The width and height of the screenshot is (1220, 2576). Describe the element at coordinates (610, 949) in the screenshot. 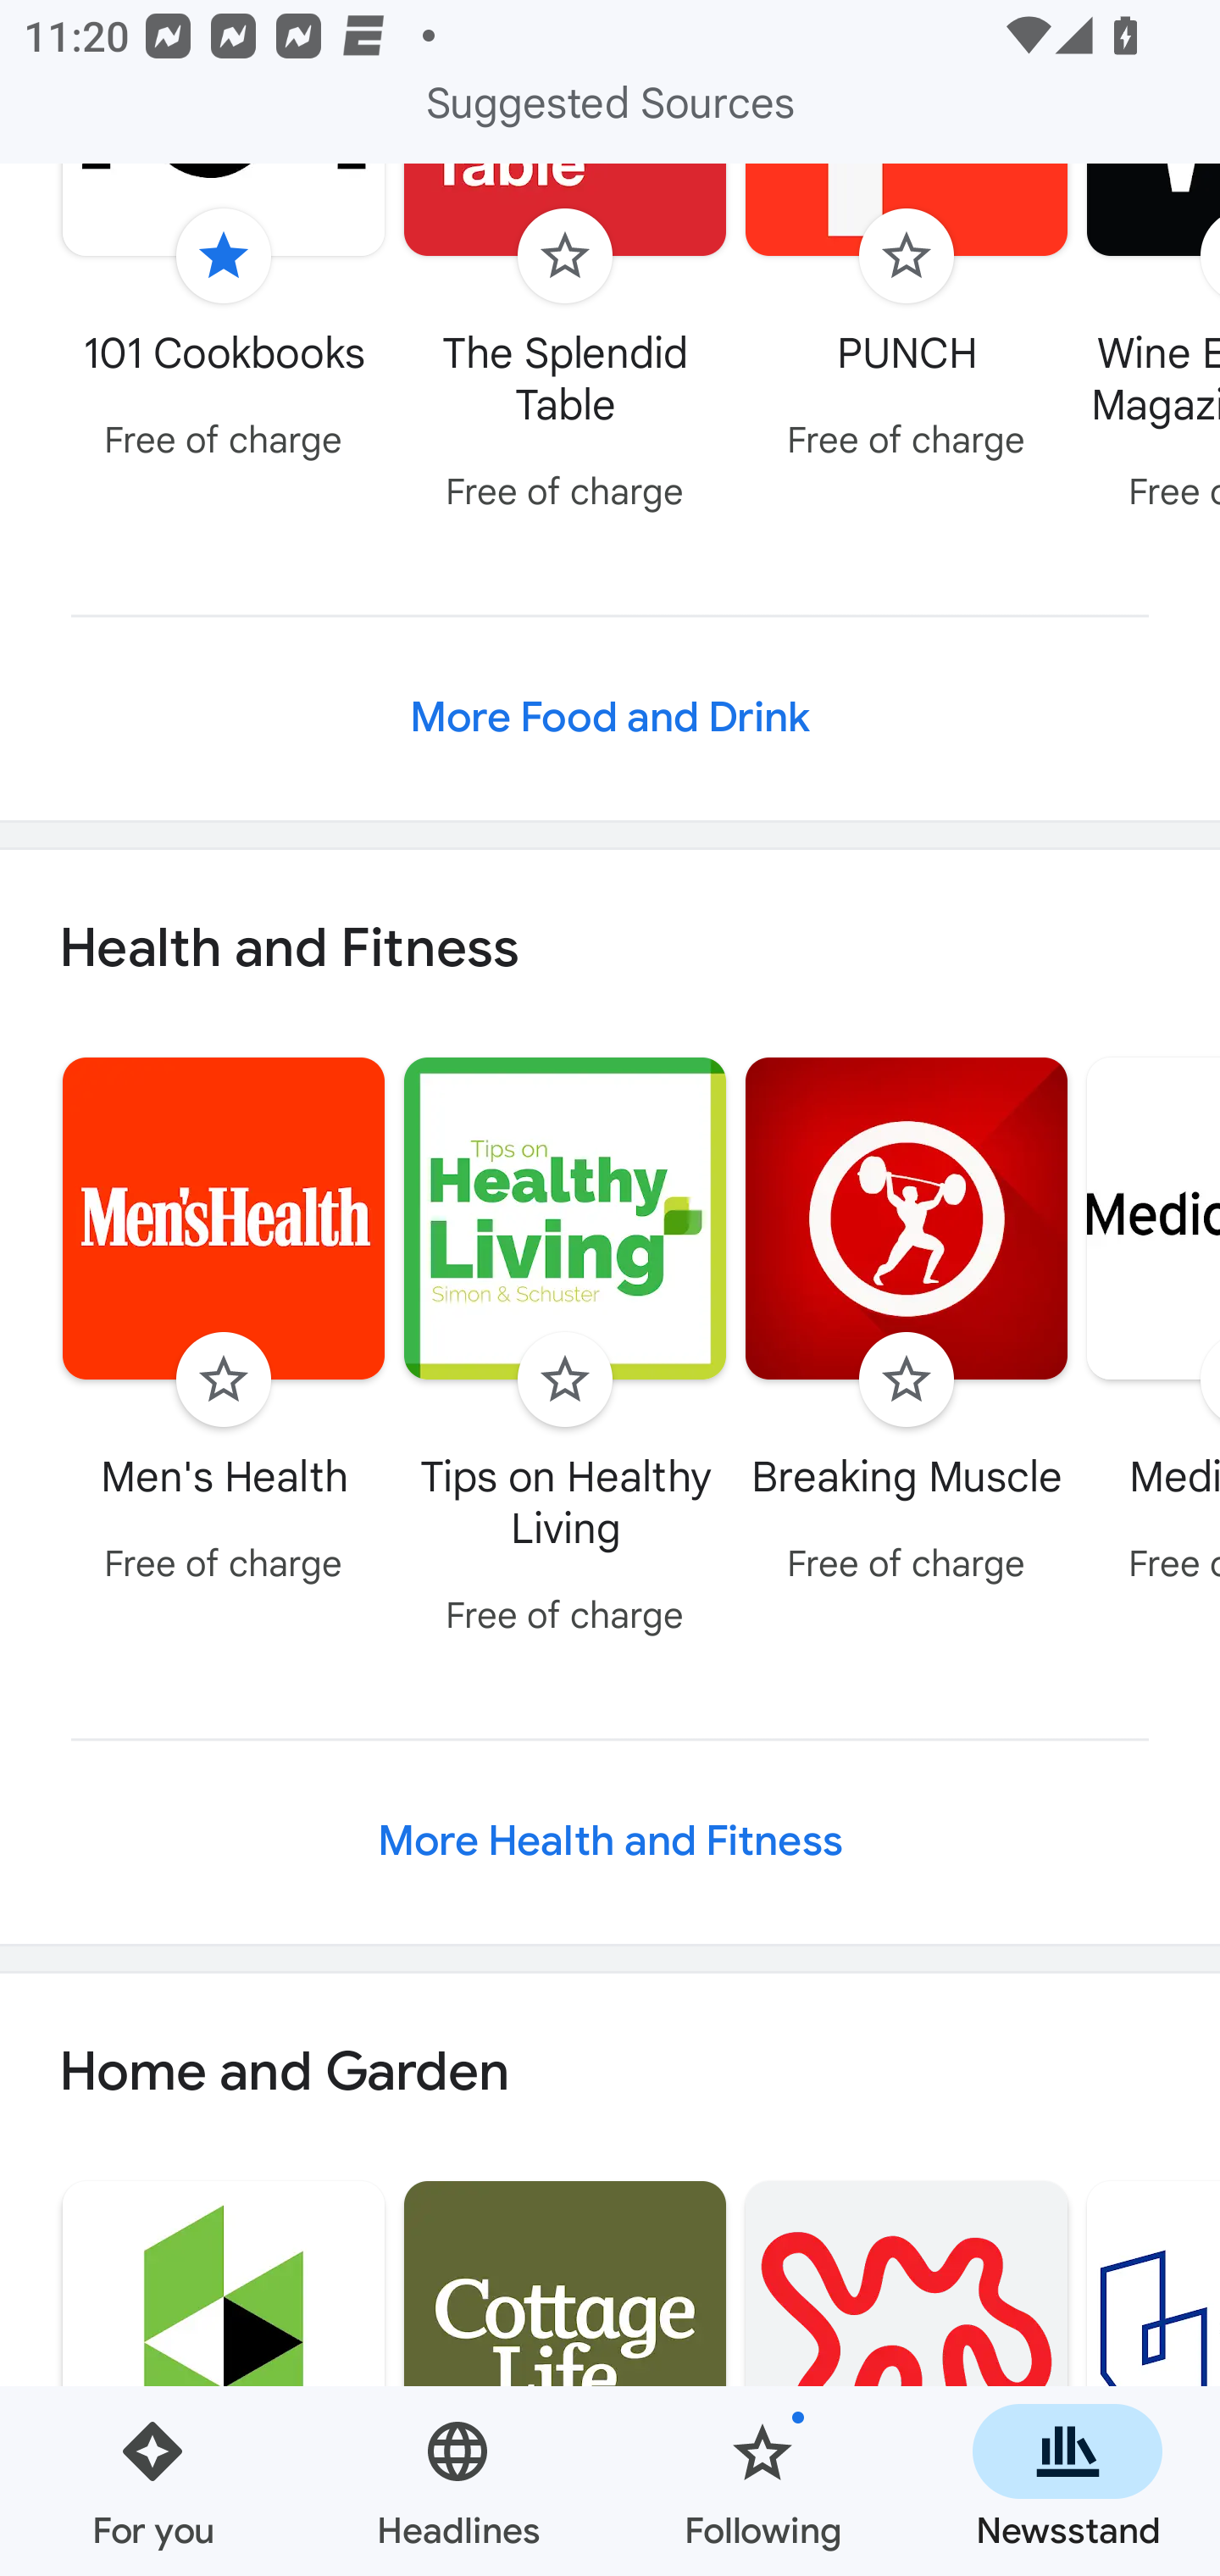

I see `Health and Fitness` at that location.